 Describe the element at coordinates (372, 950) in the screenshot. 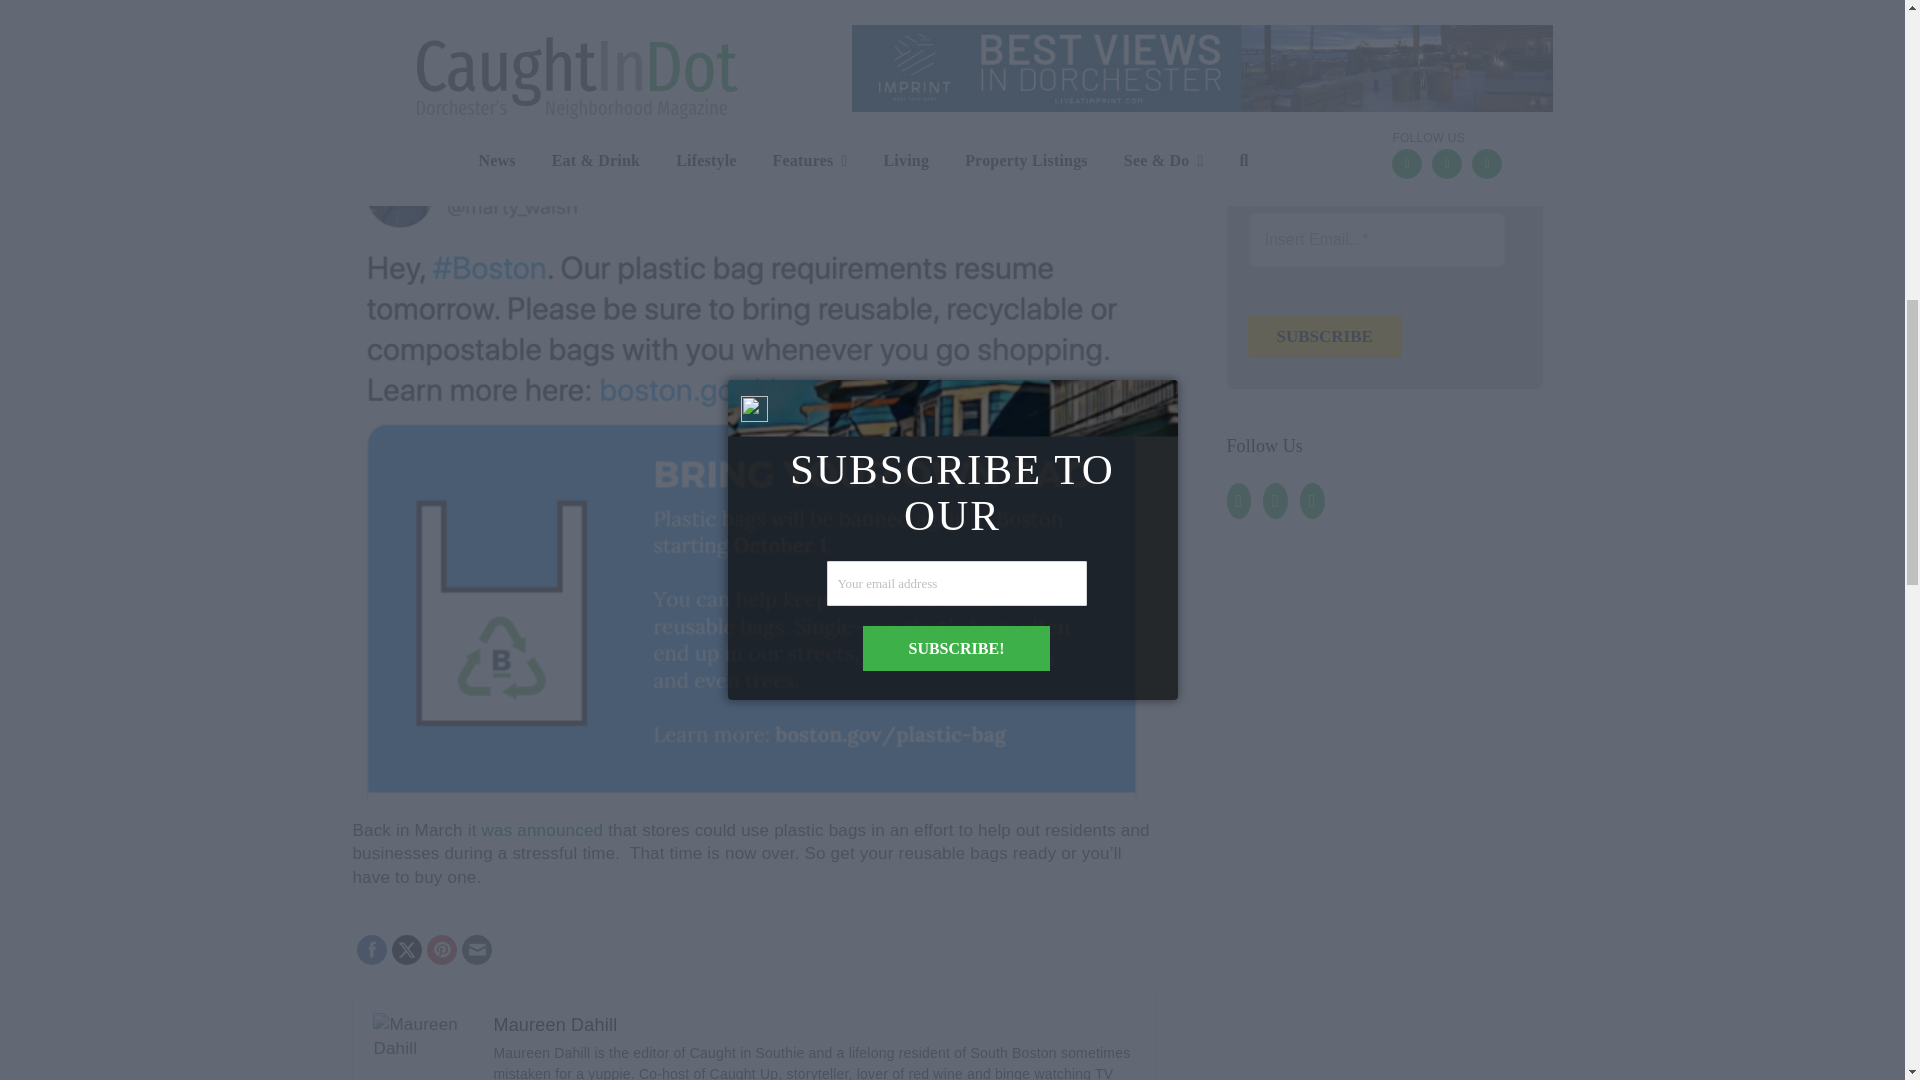

I see `Facebook` at that location.